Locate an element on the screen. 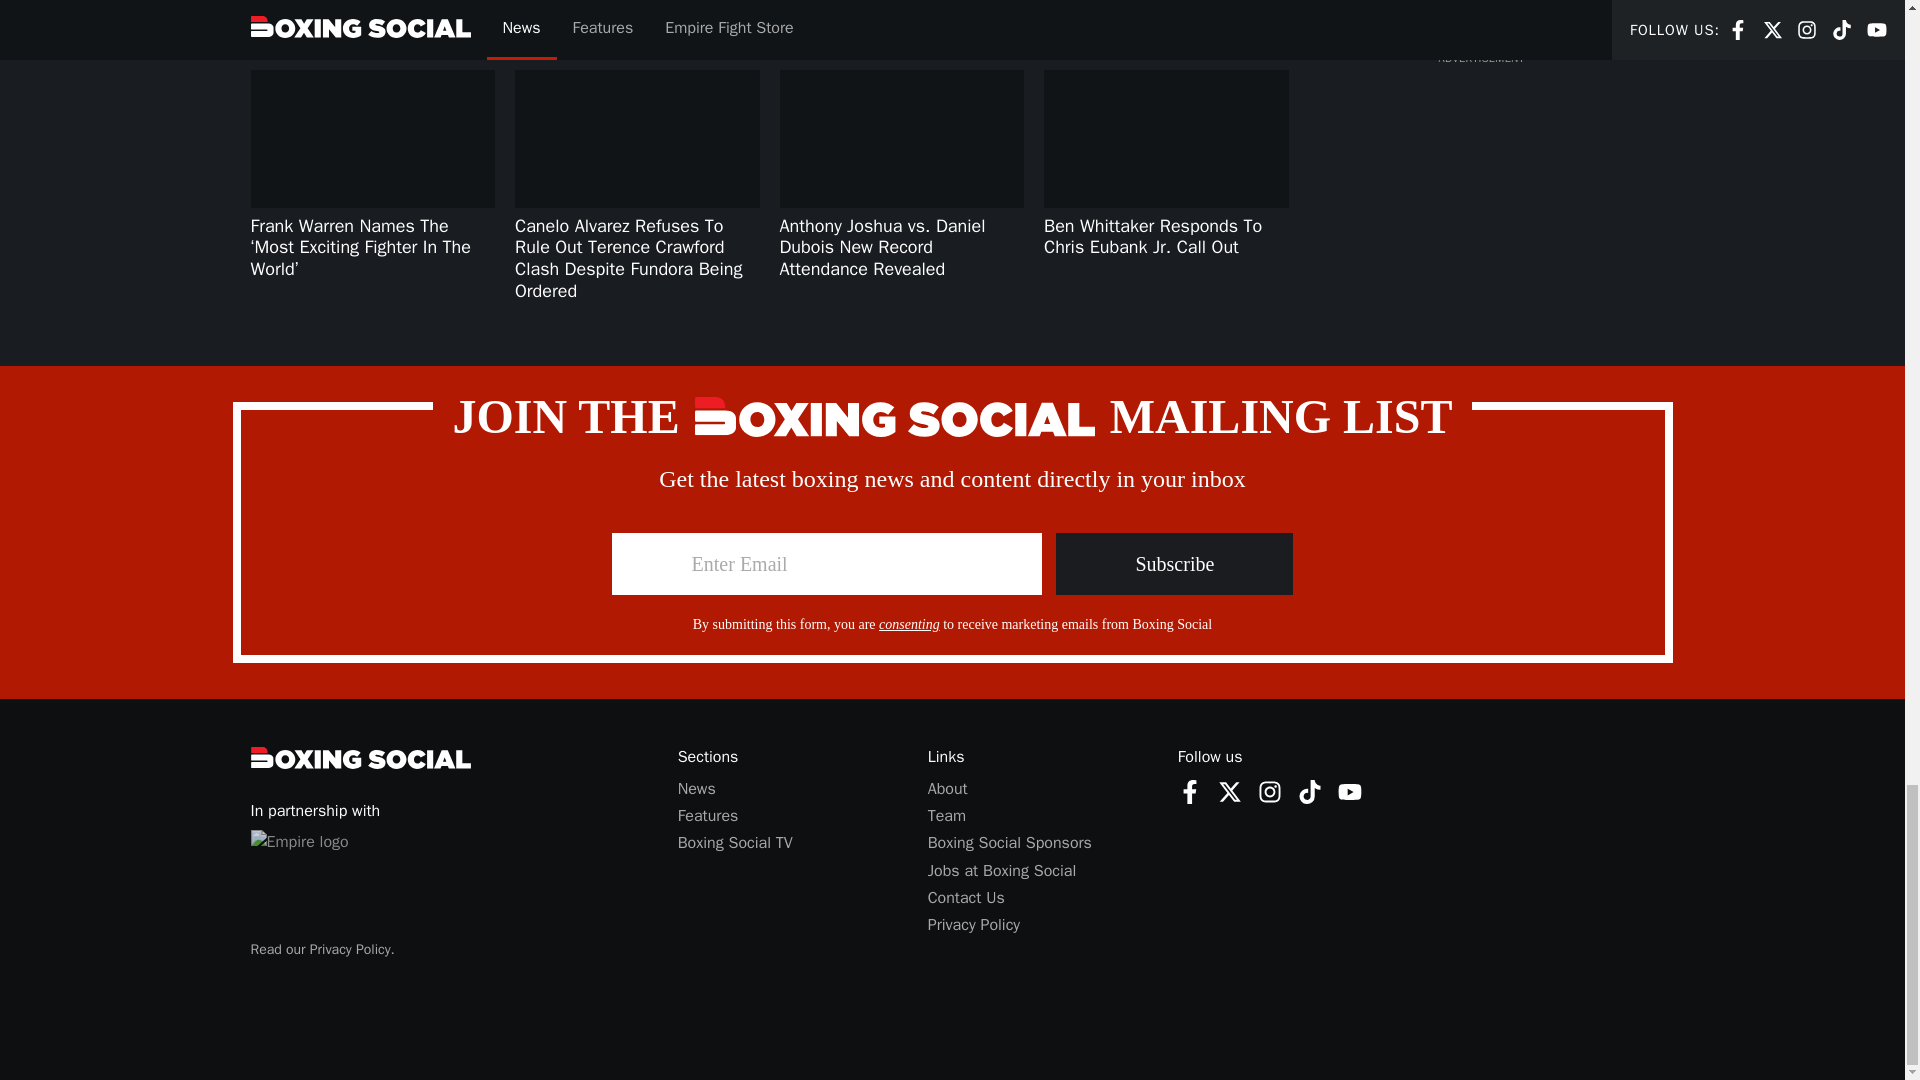 Image resolution: width=1920 pixels, height=1080 pixels. YouTube is located at coordinates (1190, 791).